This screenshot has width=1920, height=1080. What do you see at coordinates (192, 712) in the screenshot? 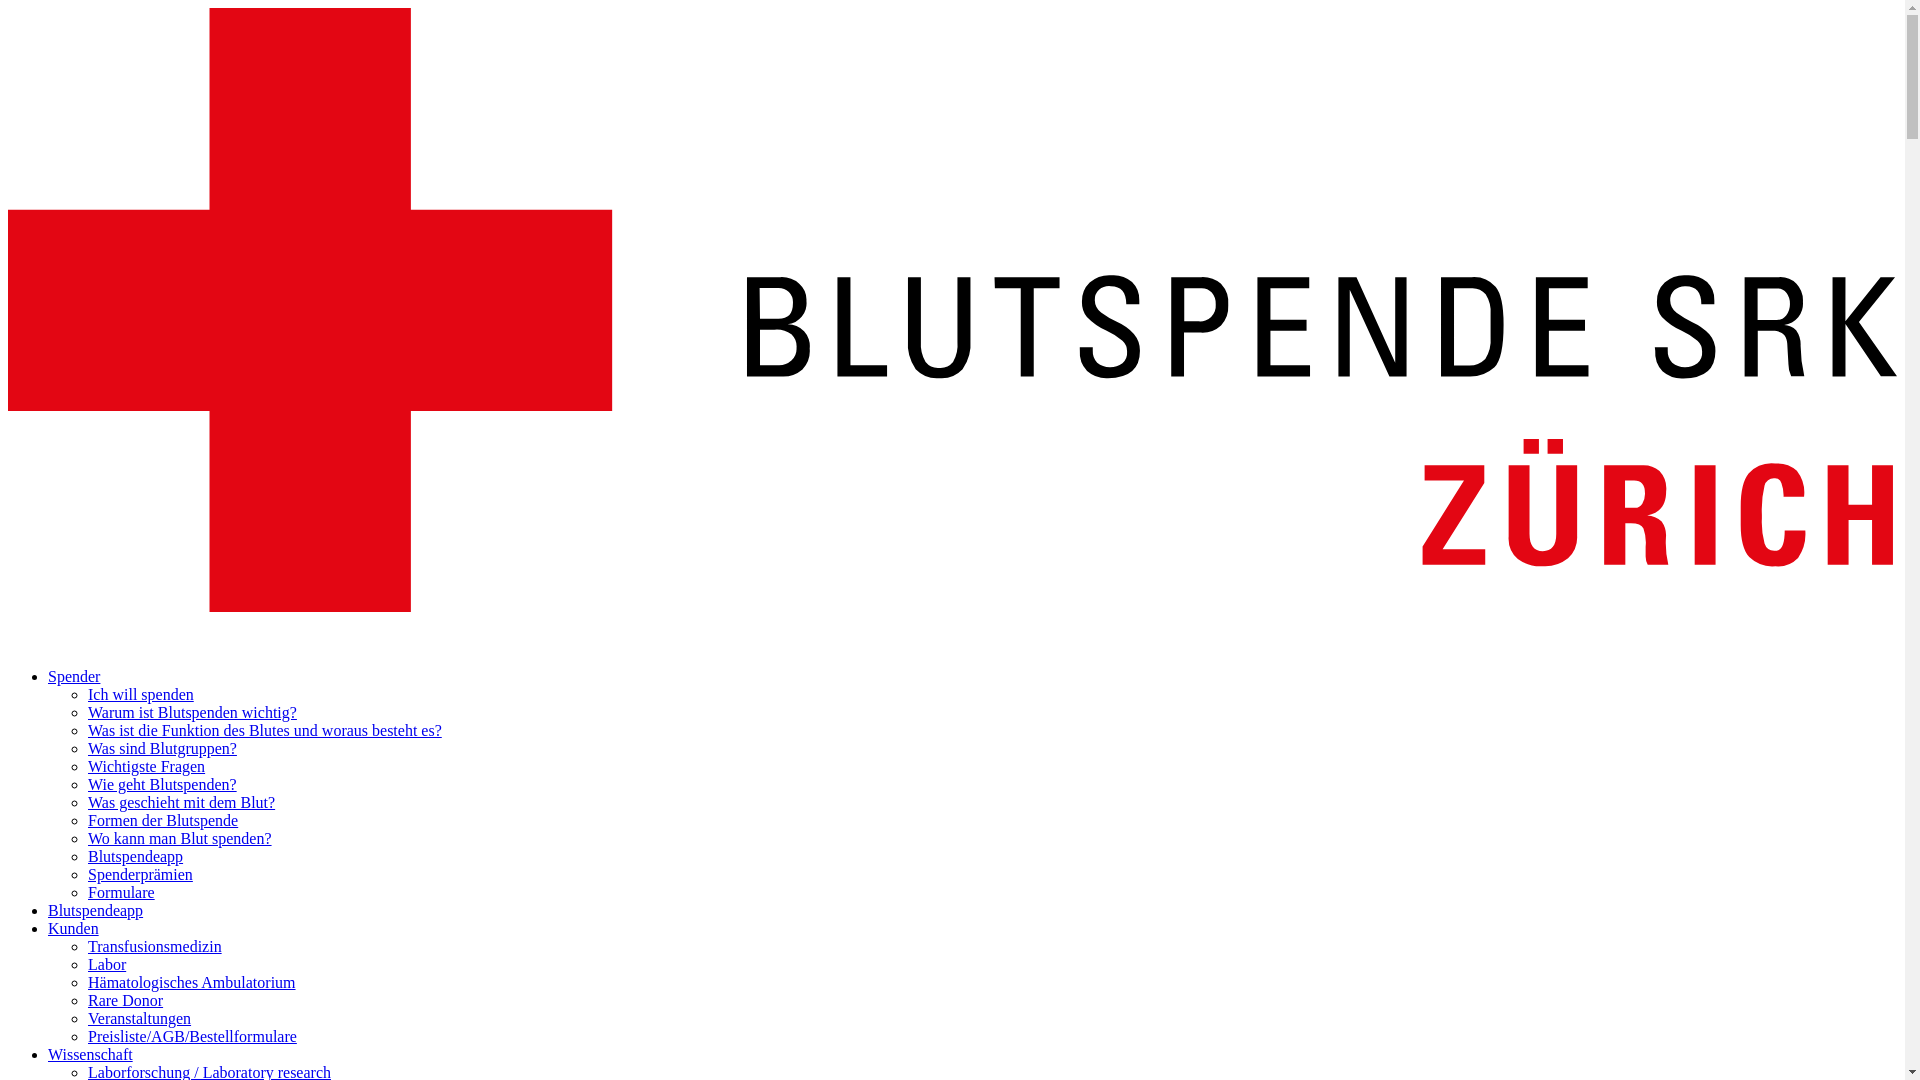
I see `Warum ist Blutspenden wichtig?` at bounding box center [192, 712].